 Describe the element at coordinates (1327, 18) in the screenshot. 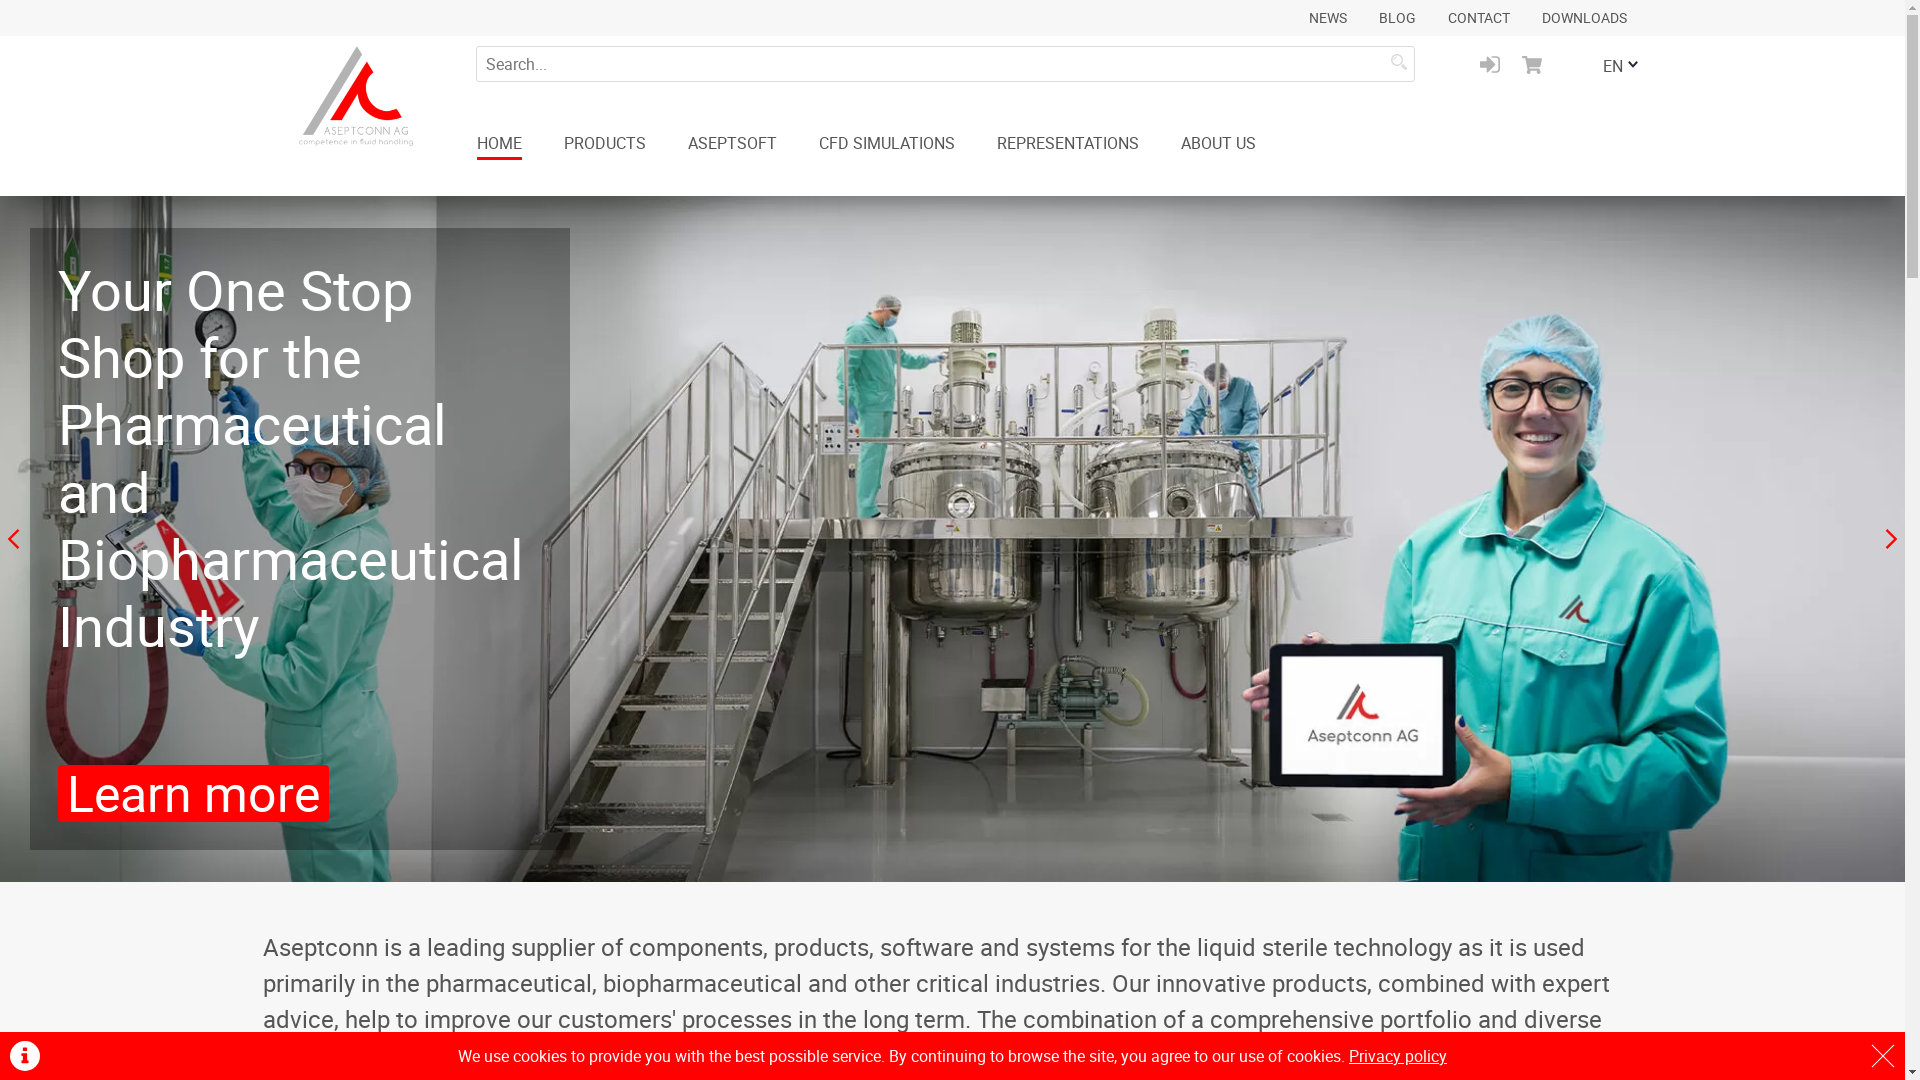

I see `NEWS` at that location.